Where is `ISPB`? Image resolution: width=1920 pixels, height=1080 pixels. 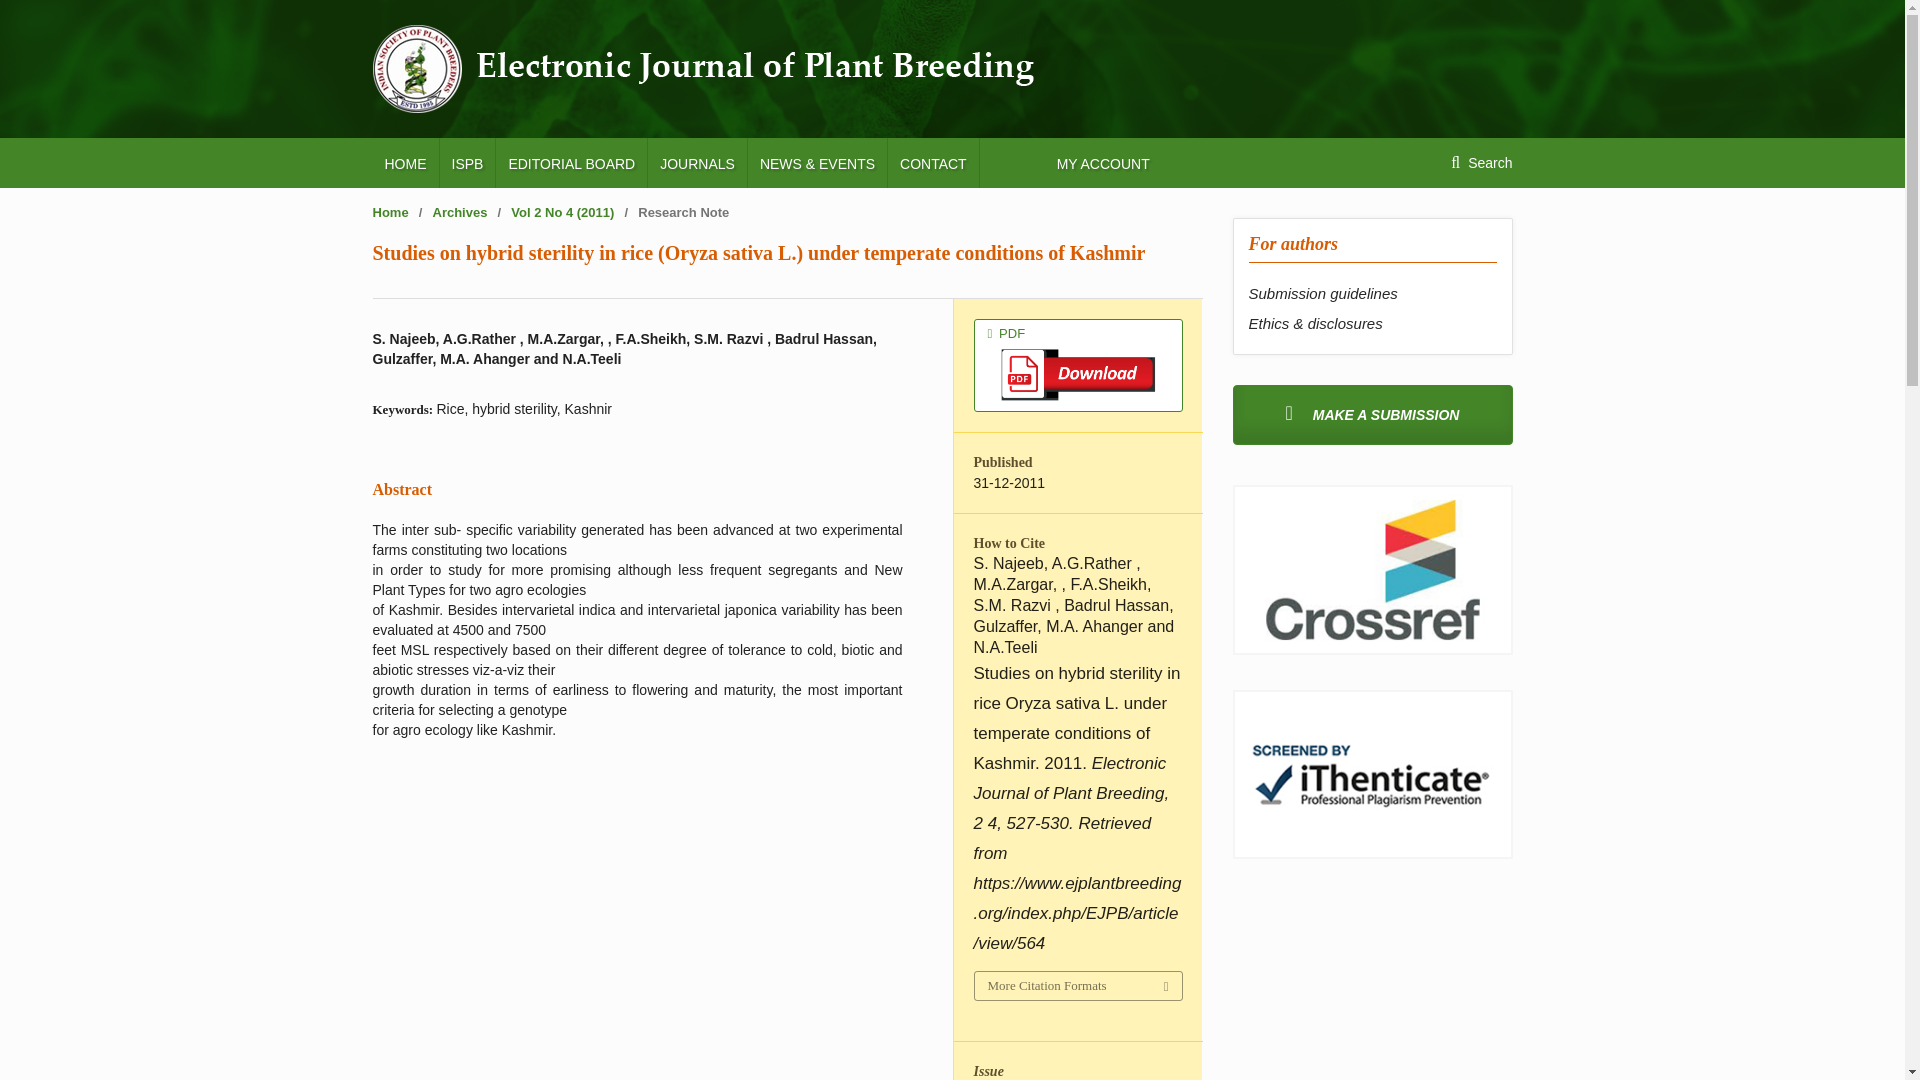 ISPB is located at coordinates (467, 162).